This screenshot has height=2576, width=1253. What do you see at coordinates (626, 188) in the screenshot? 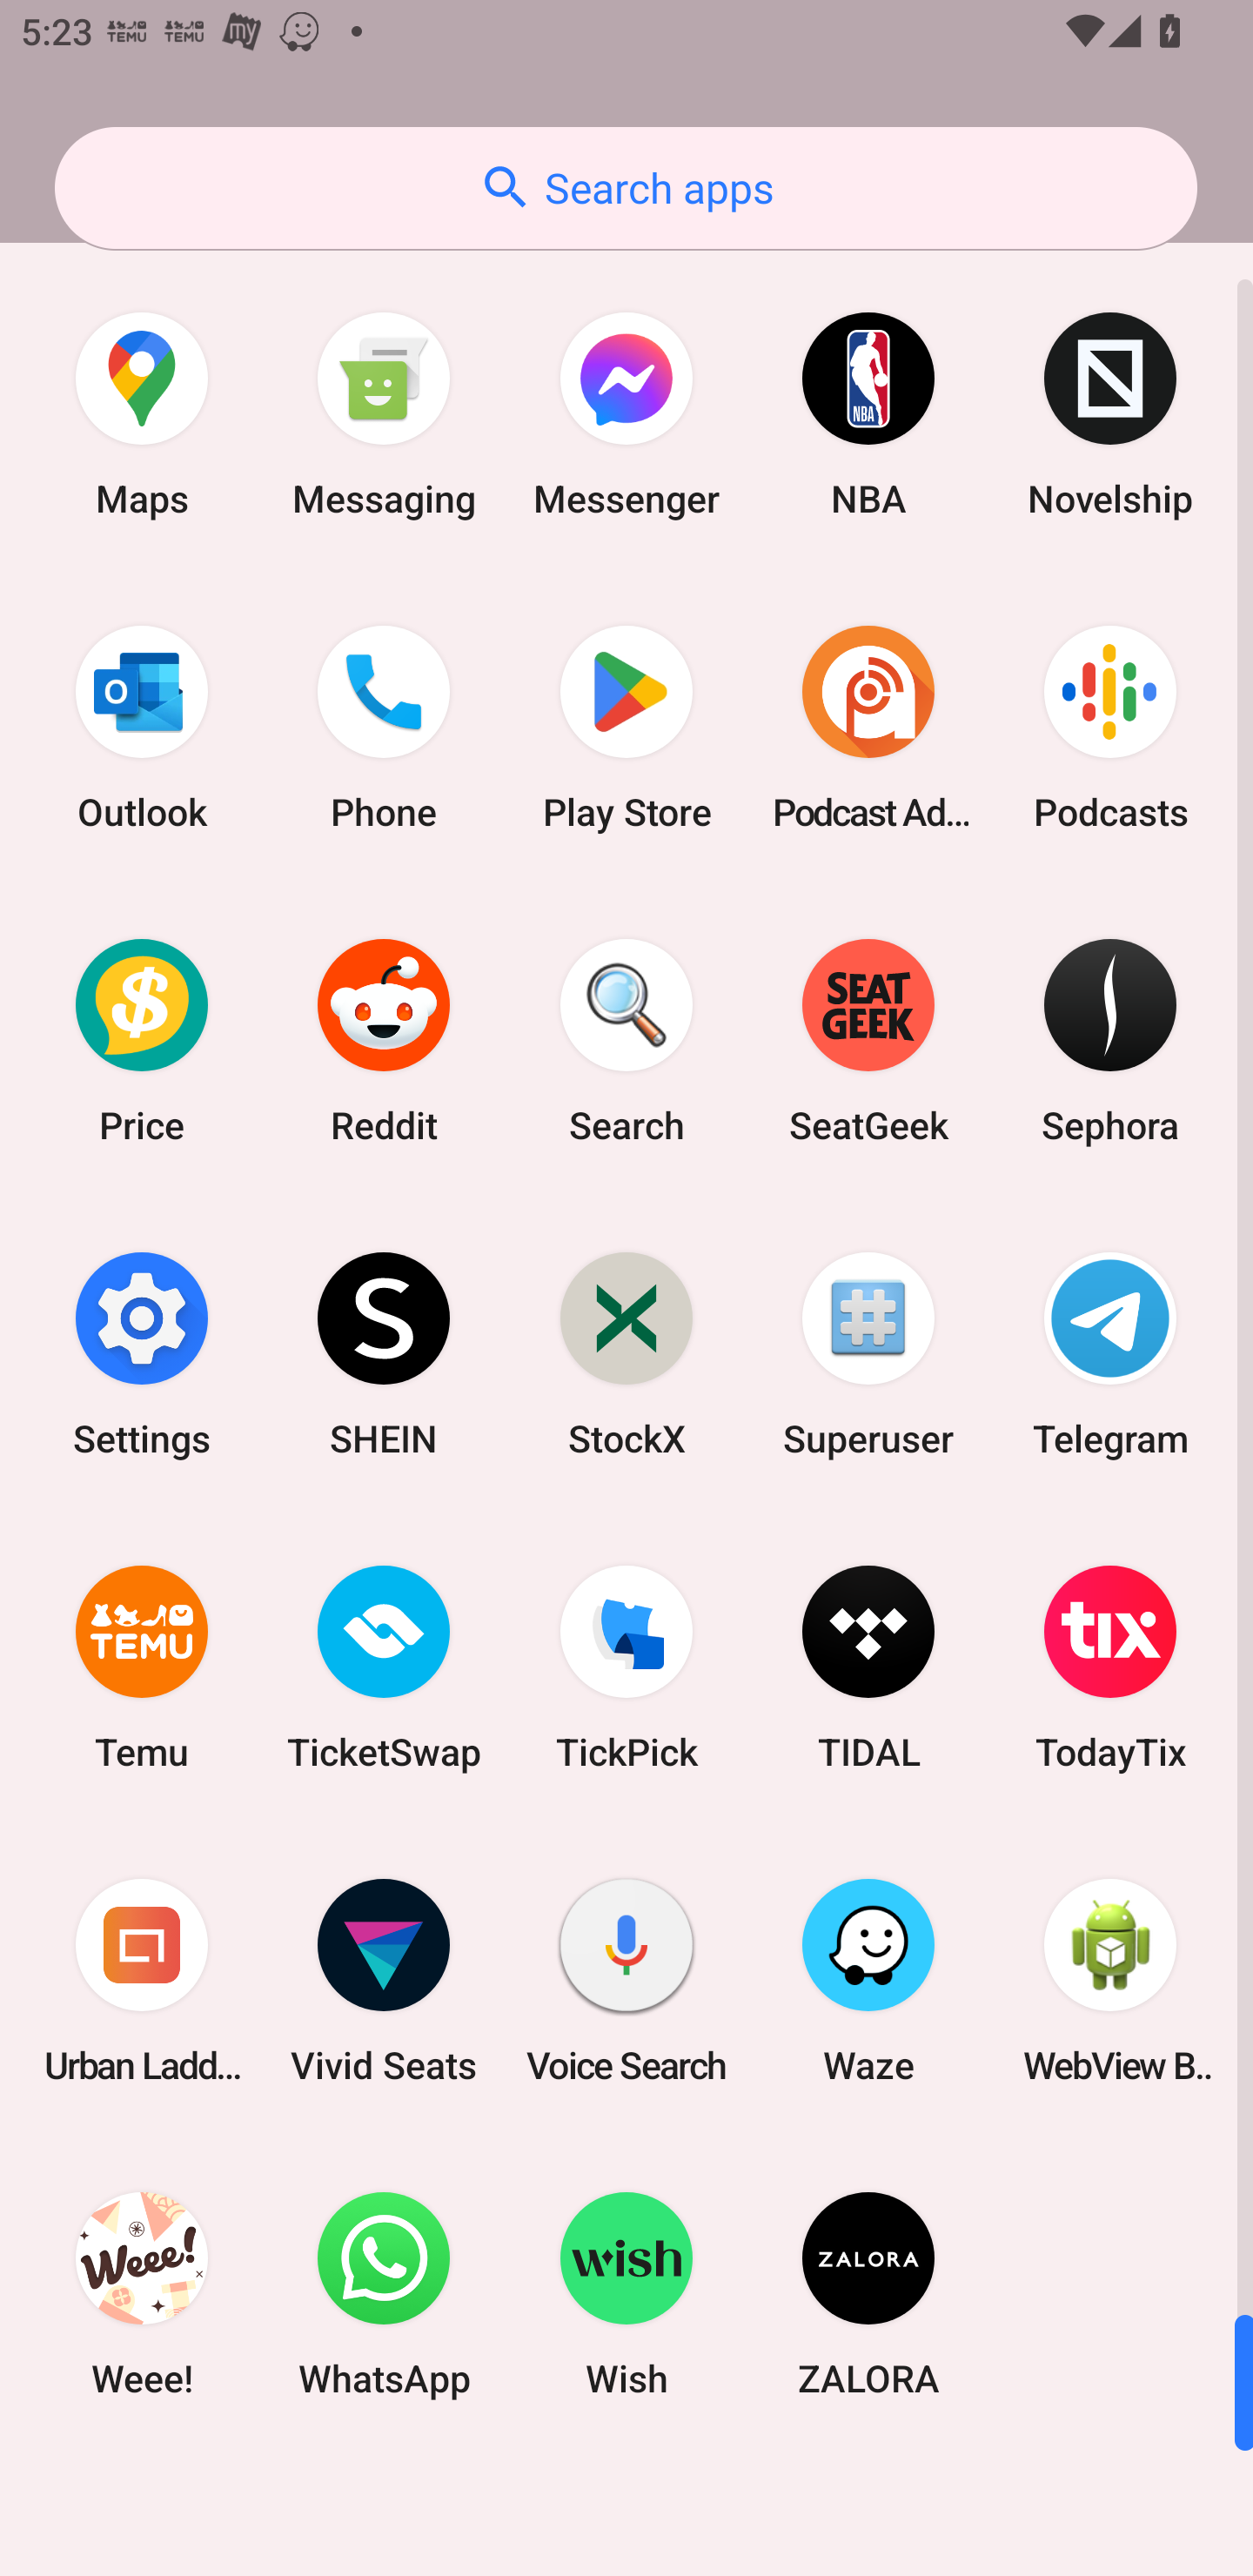
I see `  Search apps` at bounding box center [626, 188].